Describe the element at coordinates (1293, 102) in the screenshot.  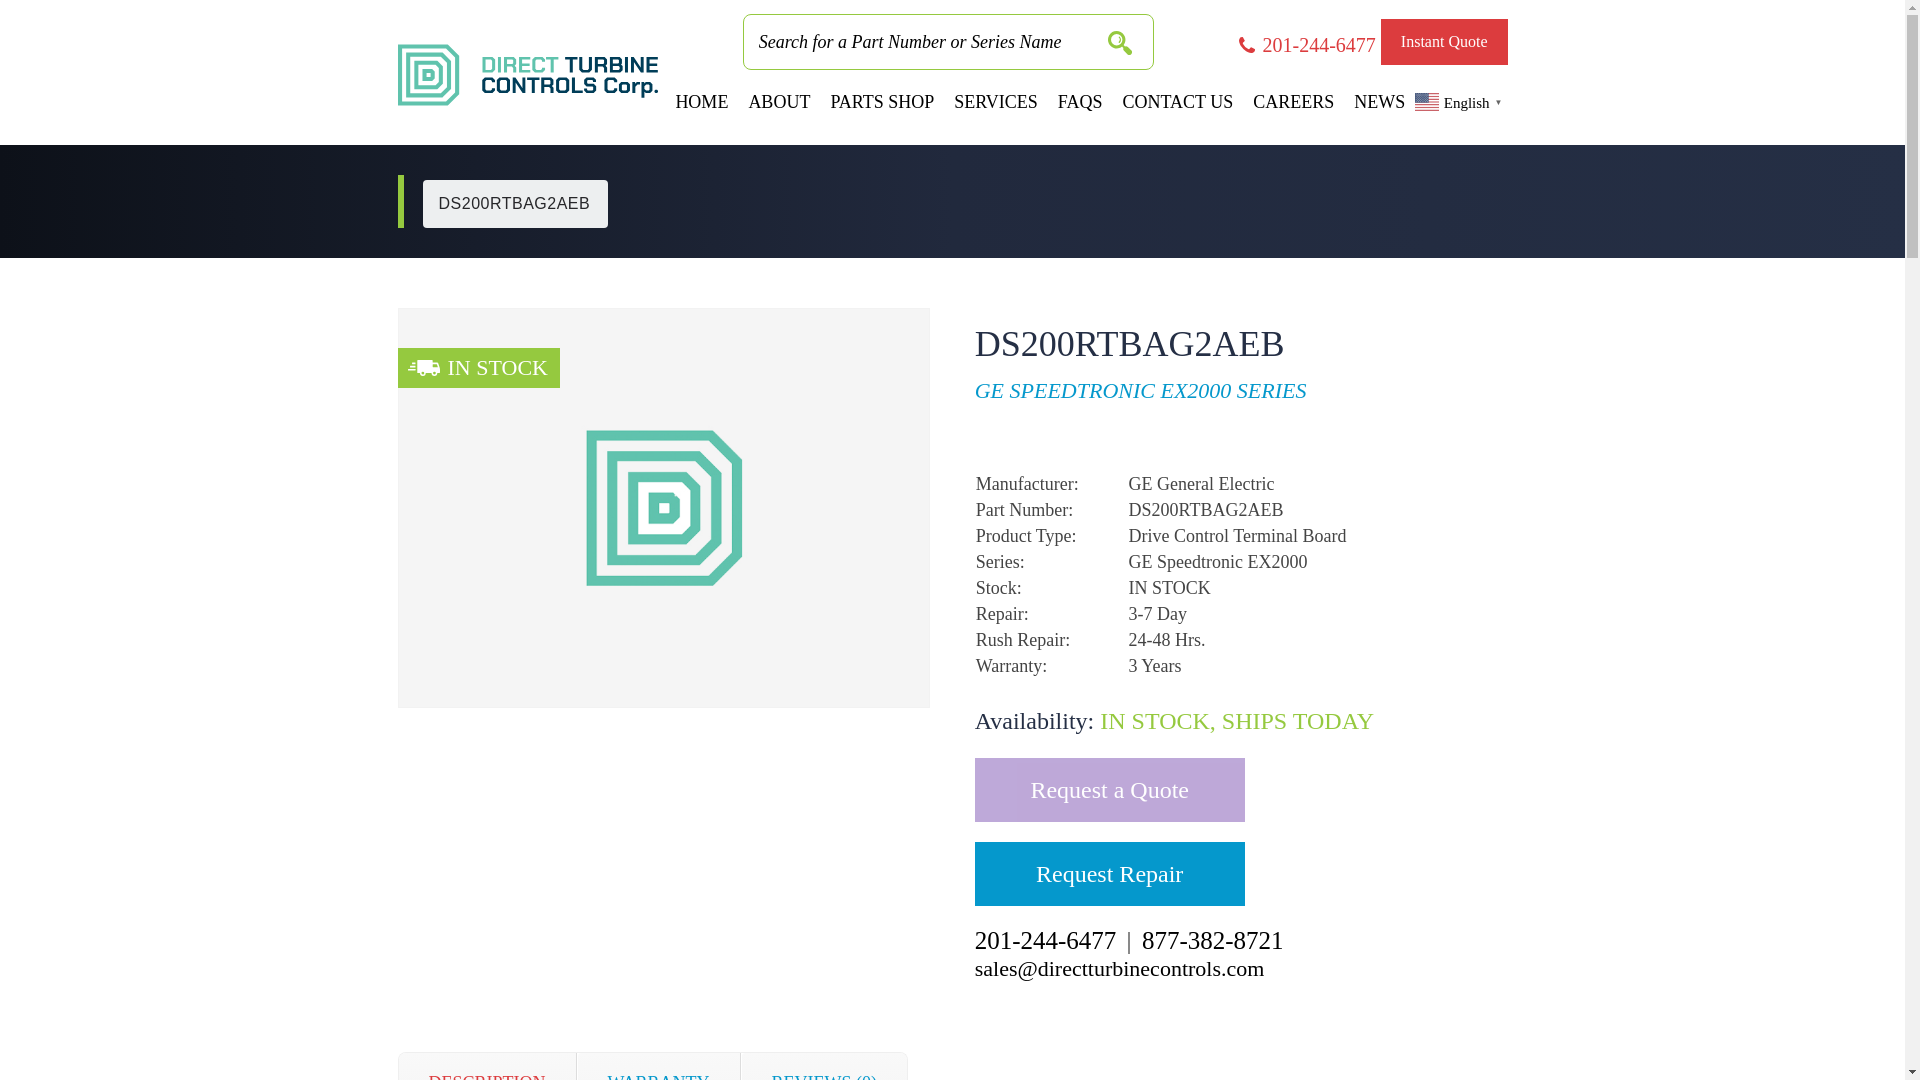
I see `CAREERS` at that location.